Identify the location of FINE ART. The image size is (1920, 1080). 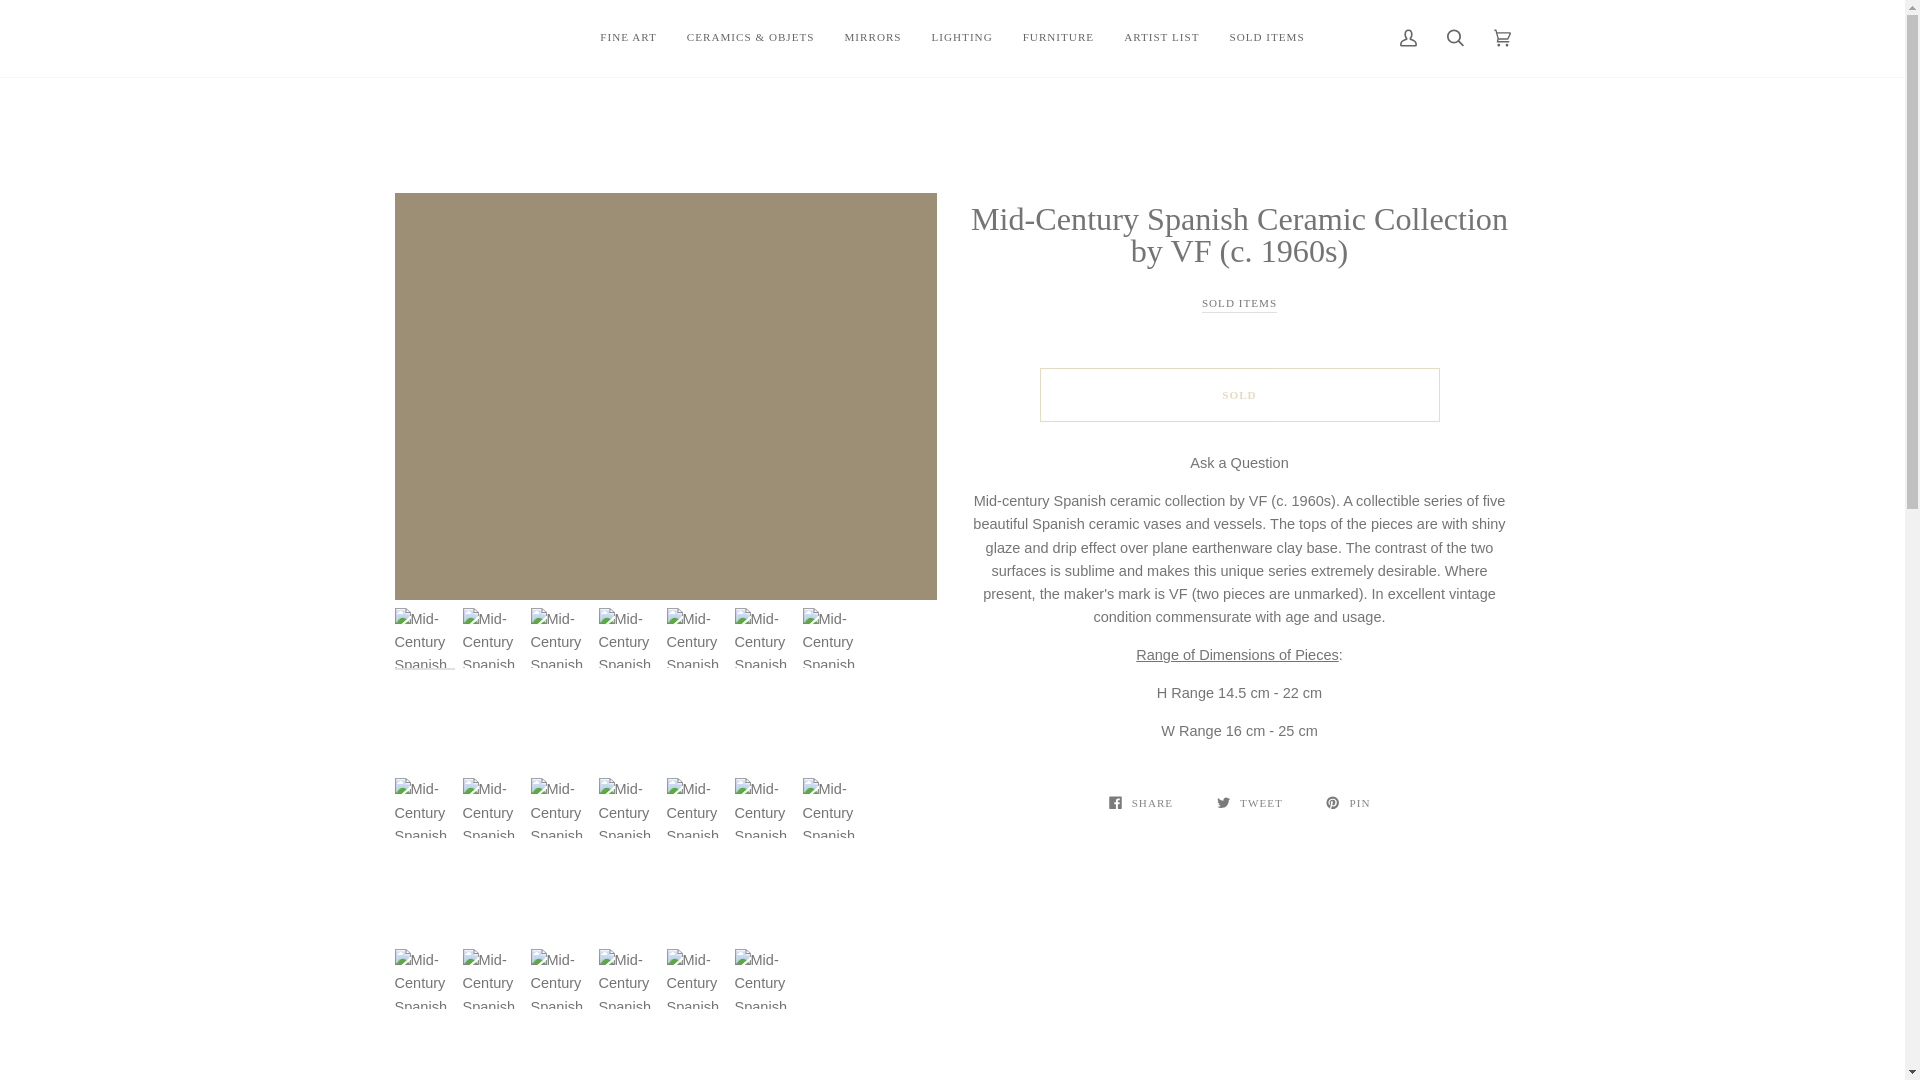
(628, 38).